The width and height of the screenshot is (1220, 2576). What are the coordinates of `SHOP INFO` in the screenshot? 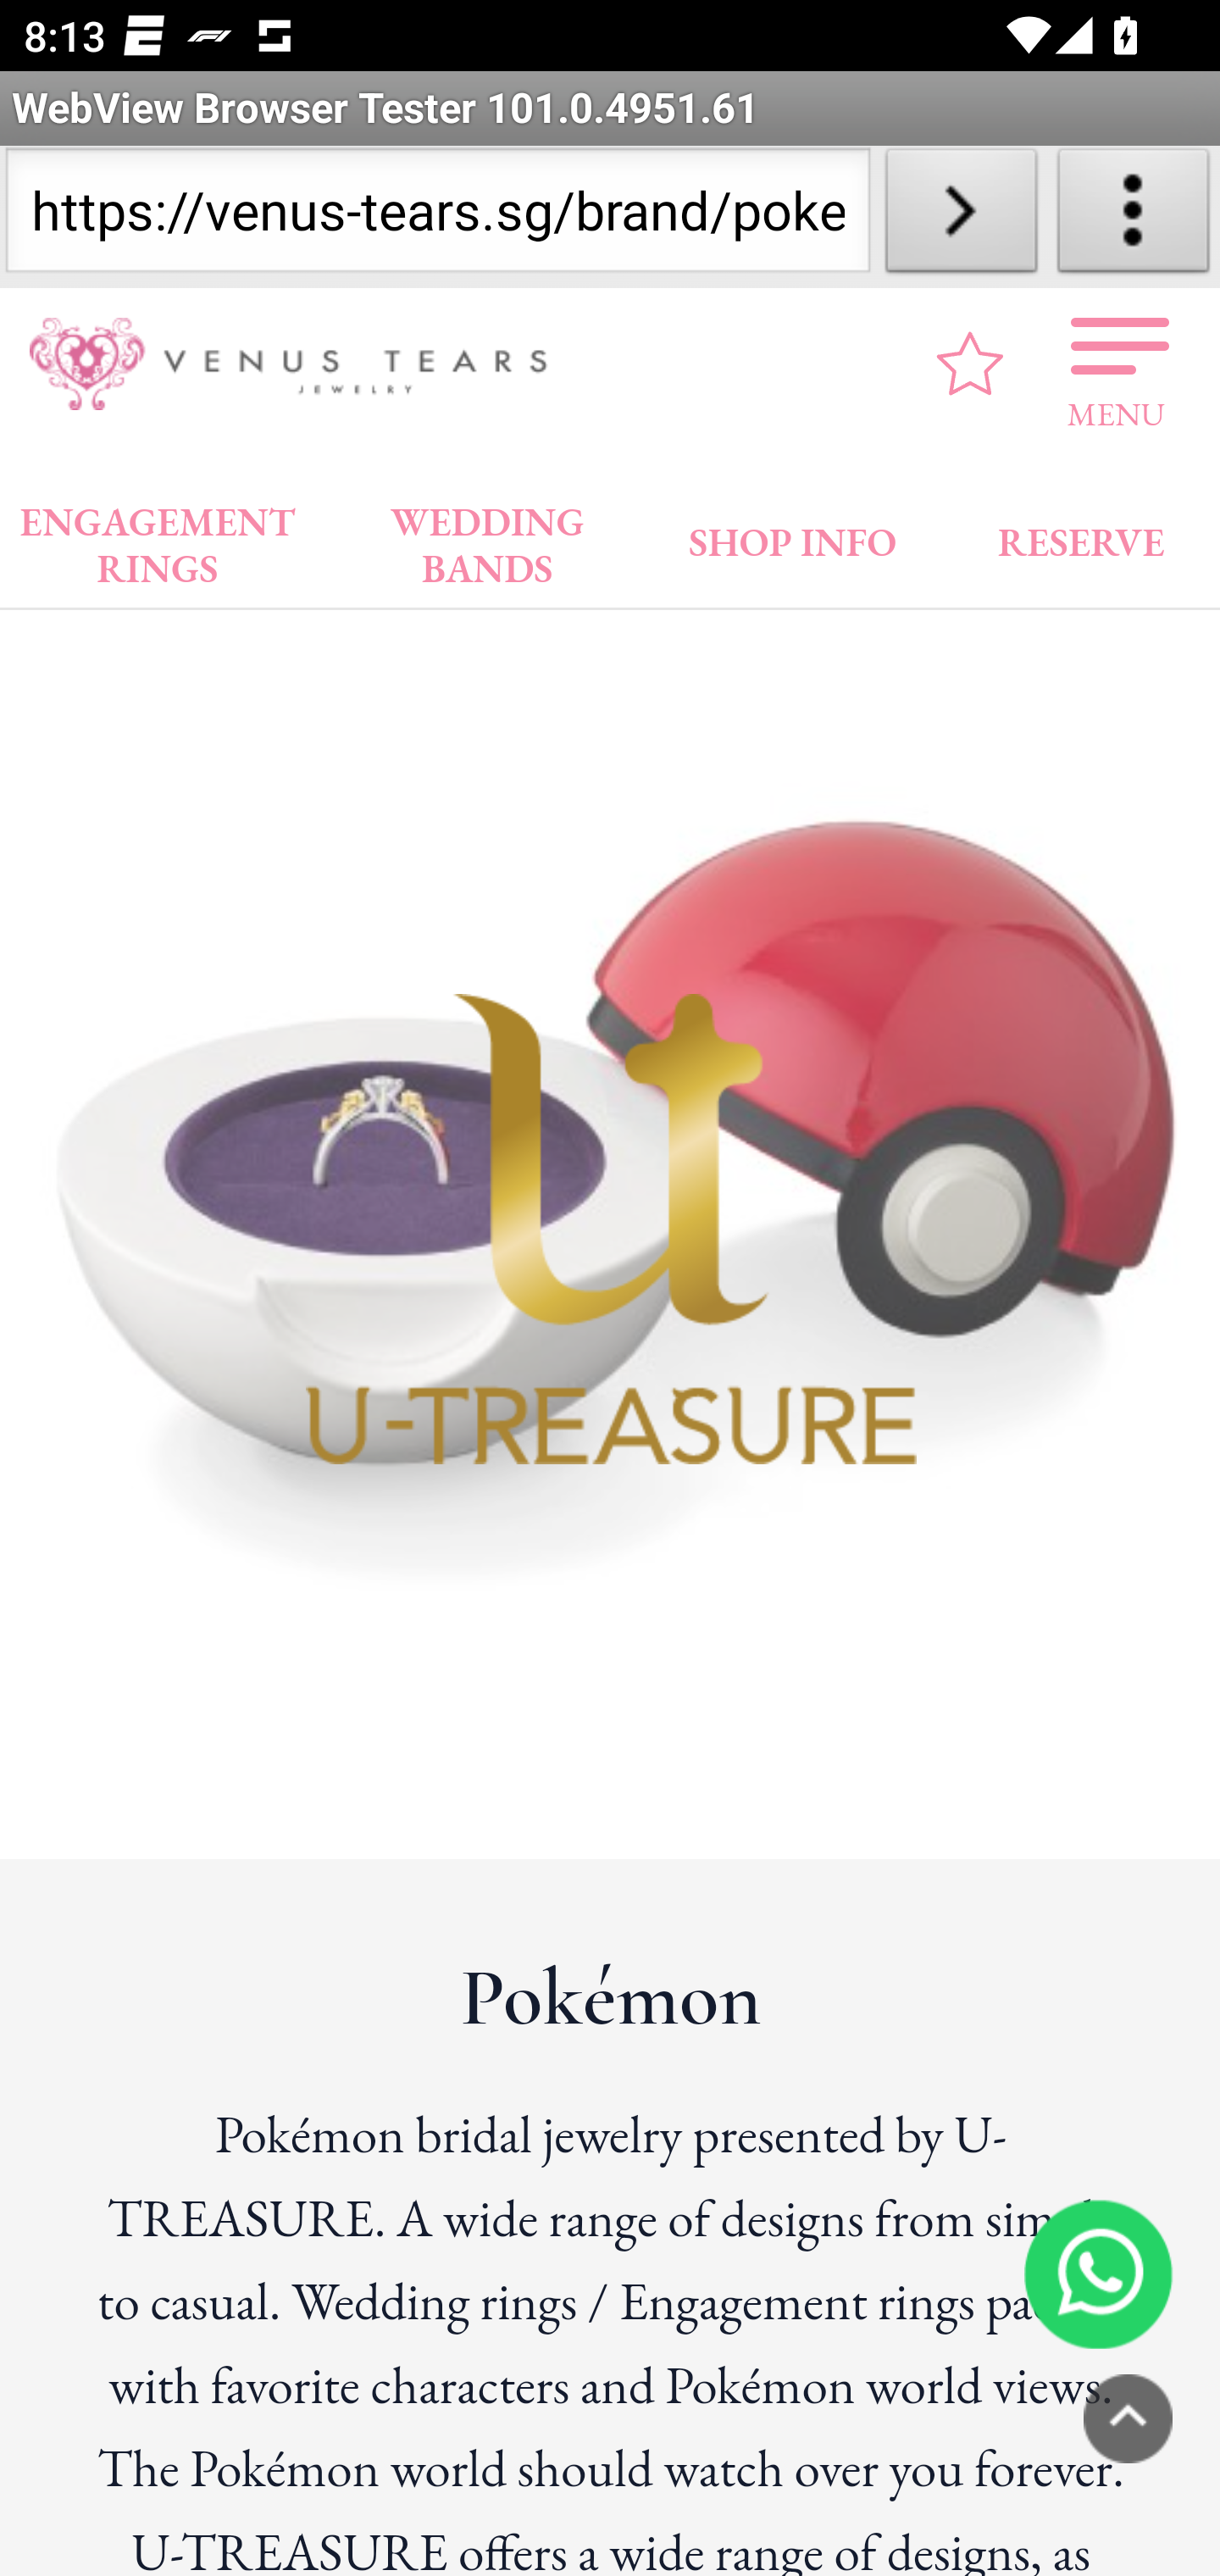 It's located at (793, 536).